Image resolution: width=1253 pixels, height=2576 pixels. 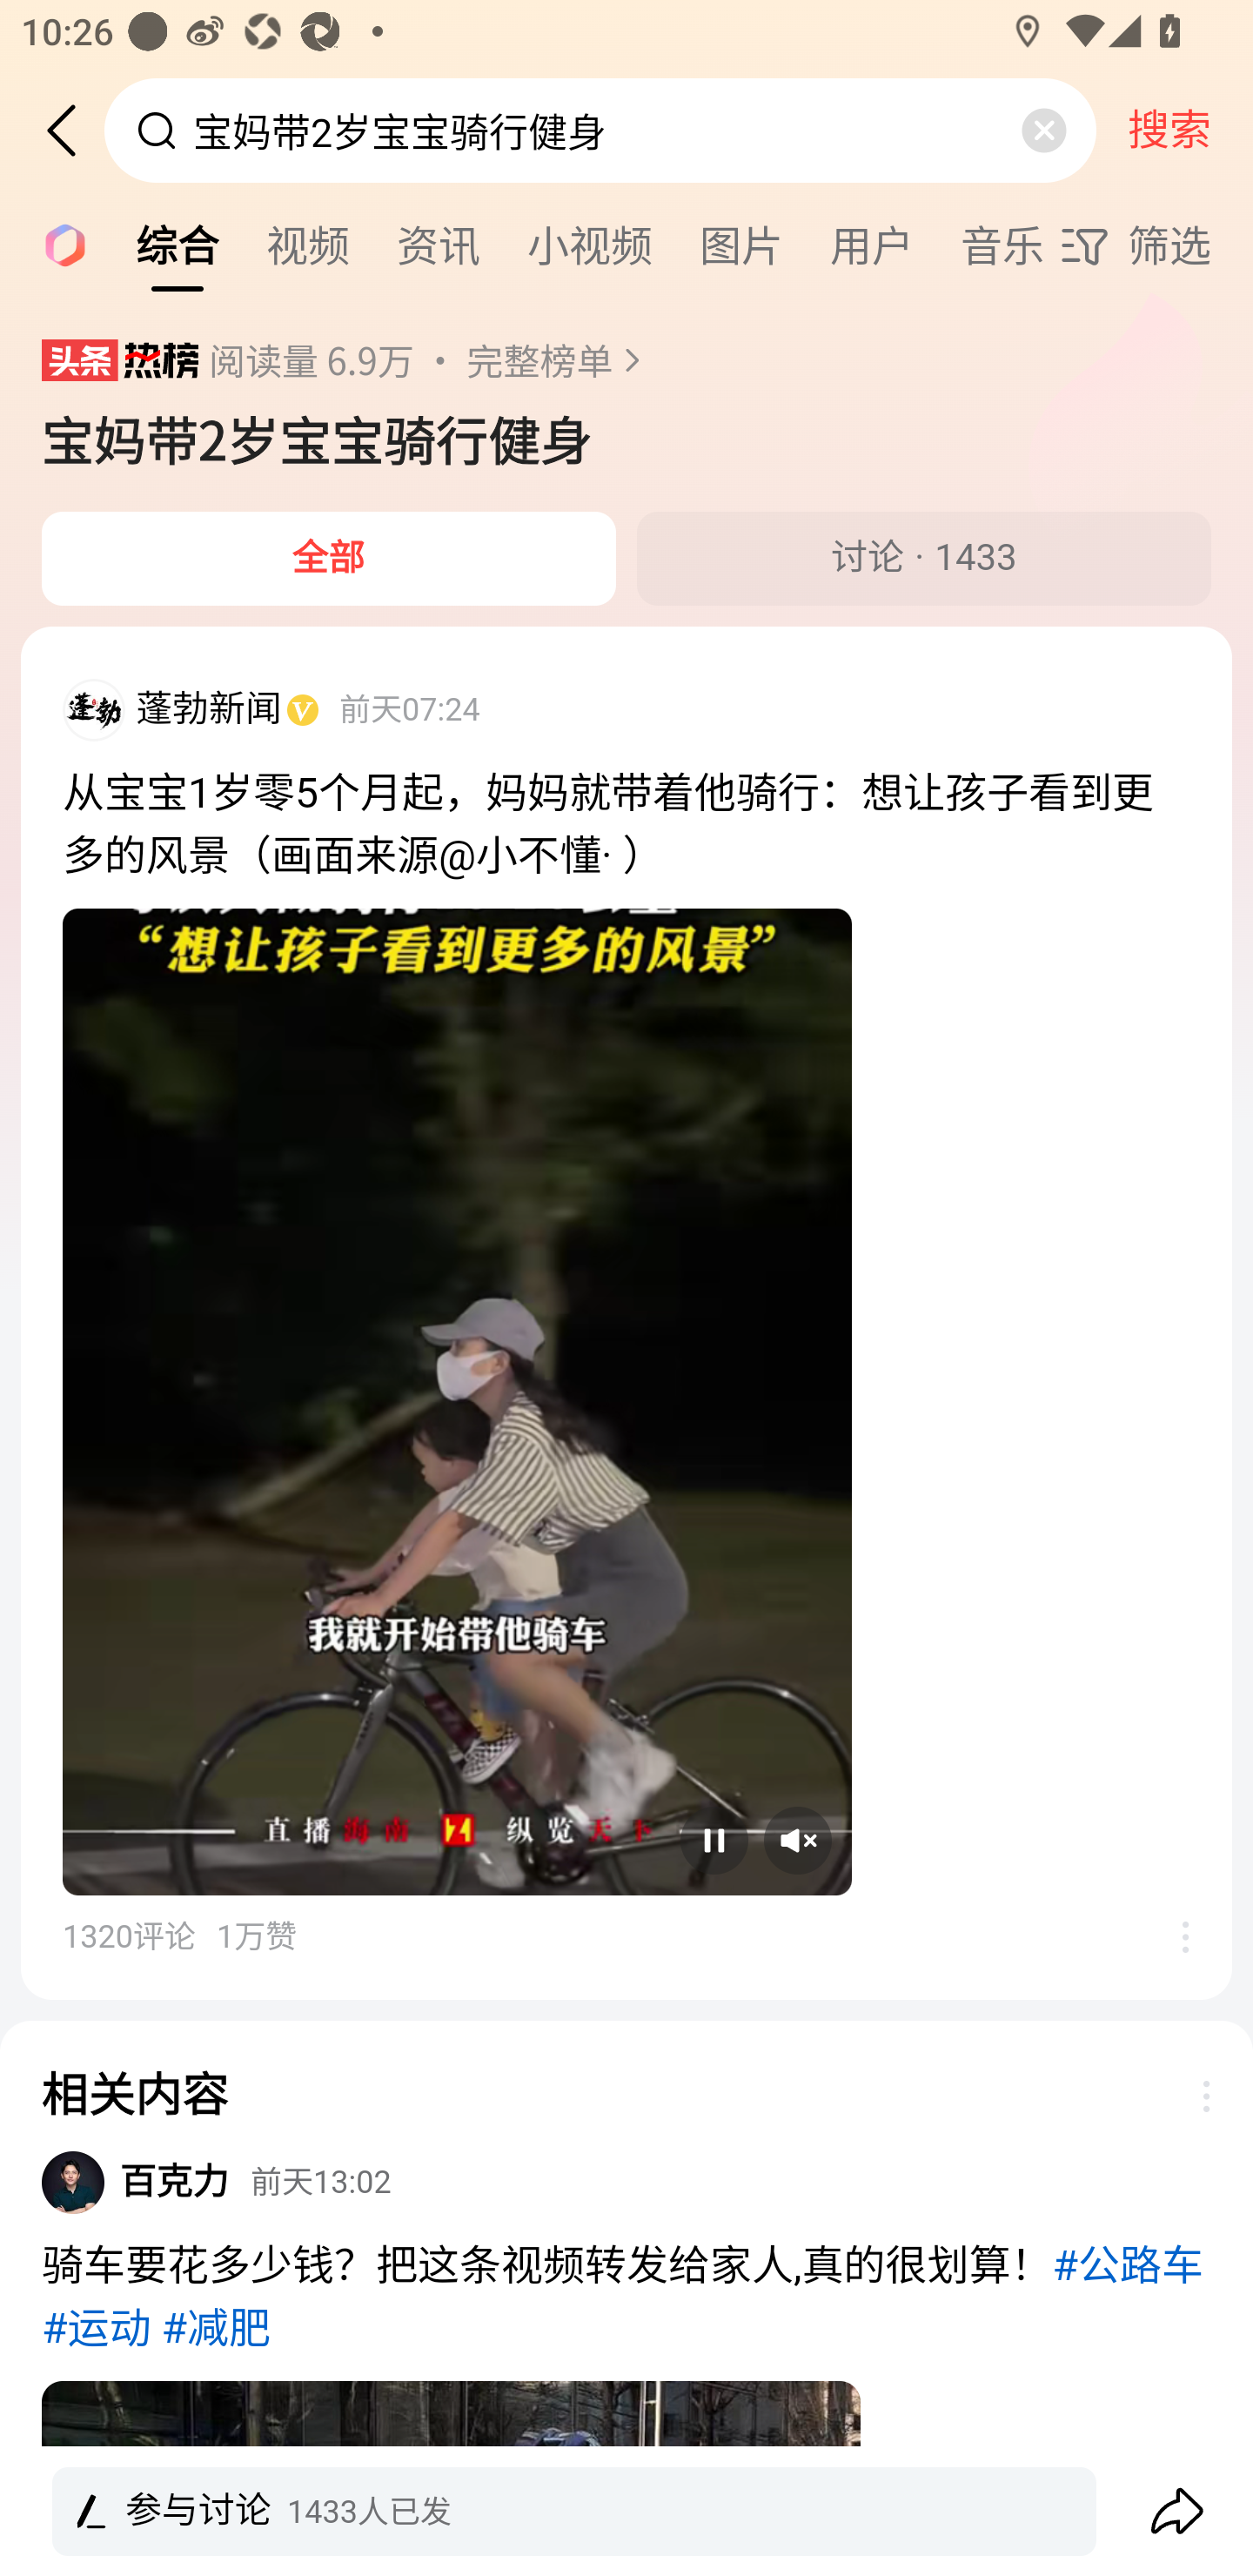 I want to click on #公路车, so click(x=1129, y=2266).